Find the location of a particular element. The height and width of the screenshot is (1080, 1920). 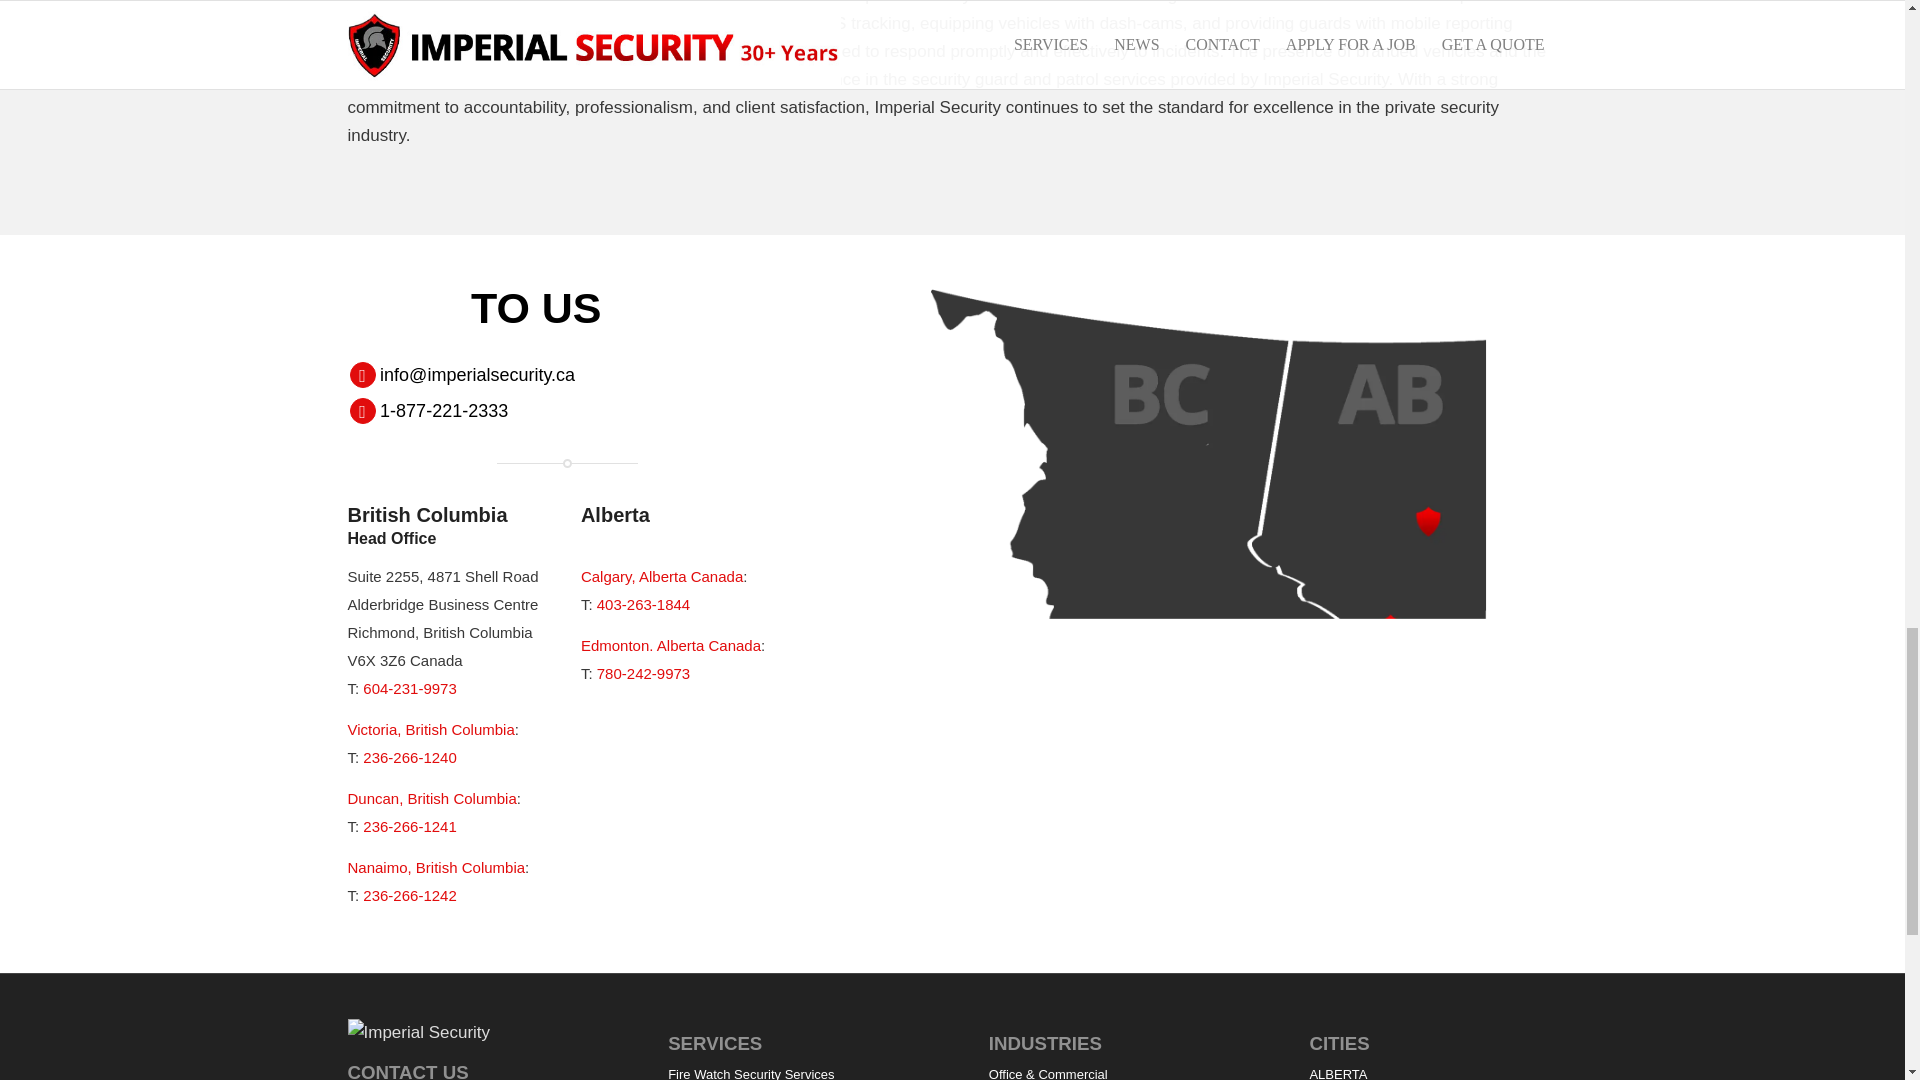

236-266-1240 is located at coordinates (409, 757).